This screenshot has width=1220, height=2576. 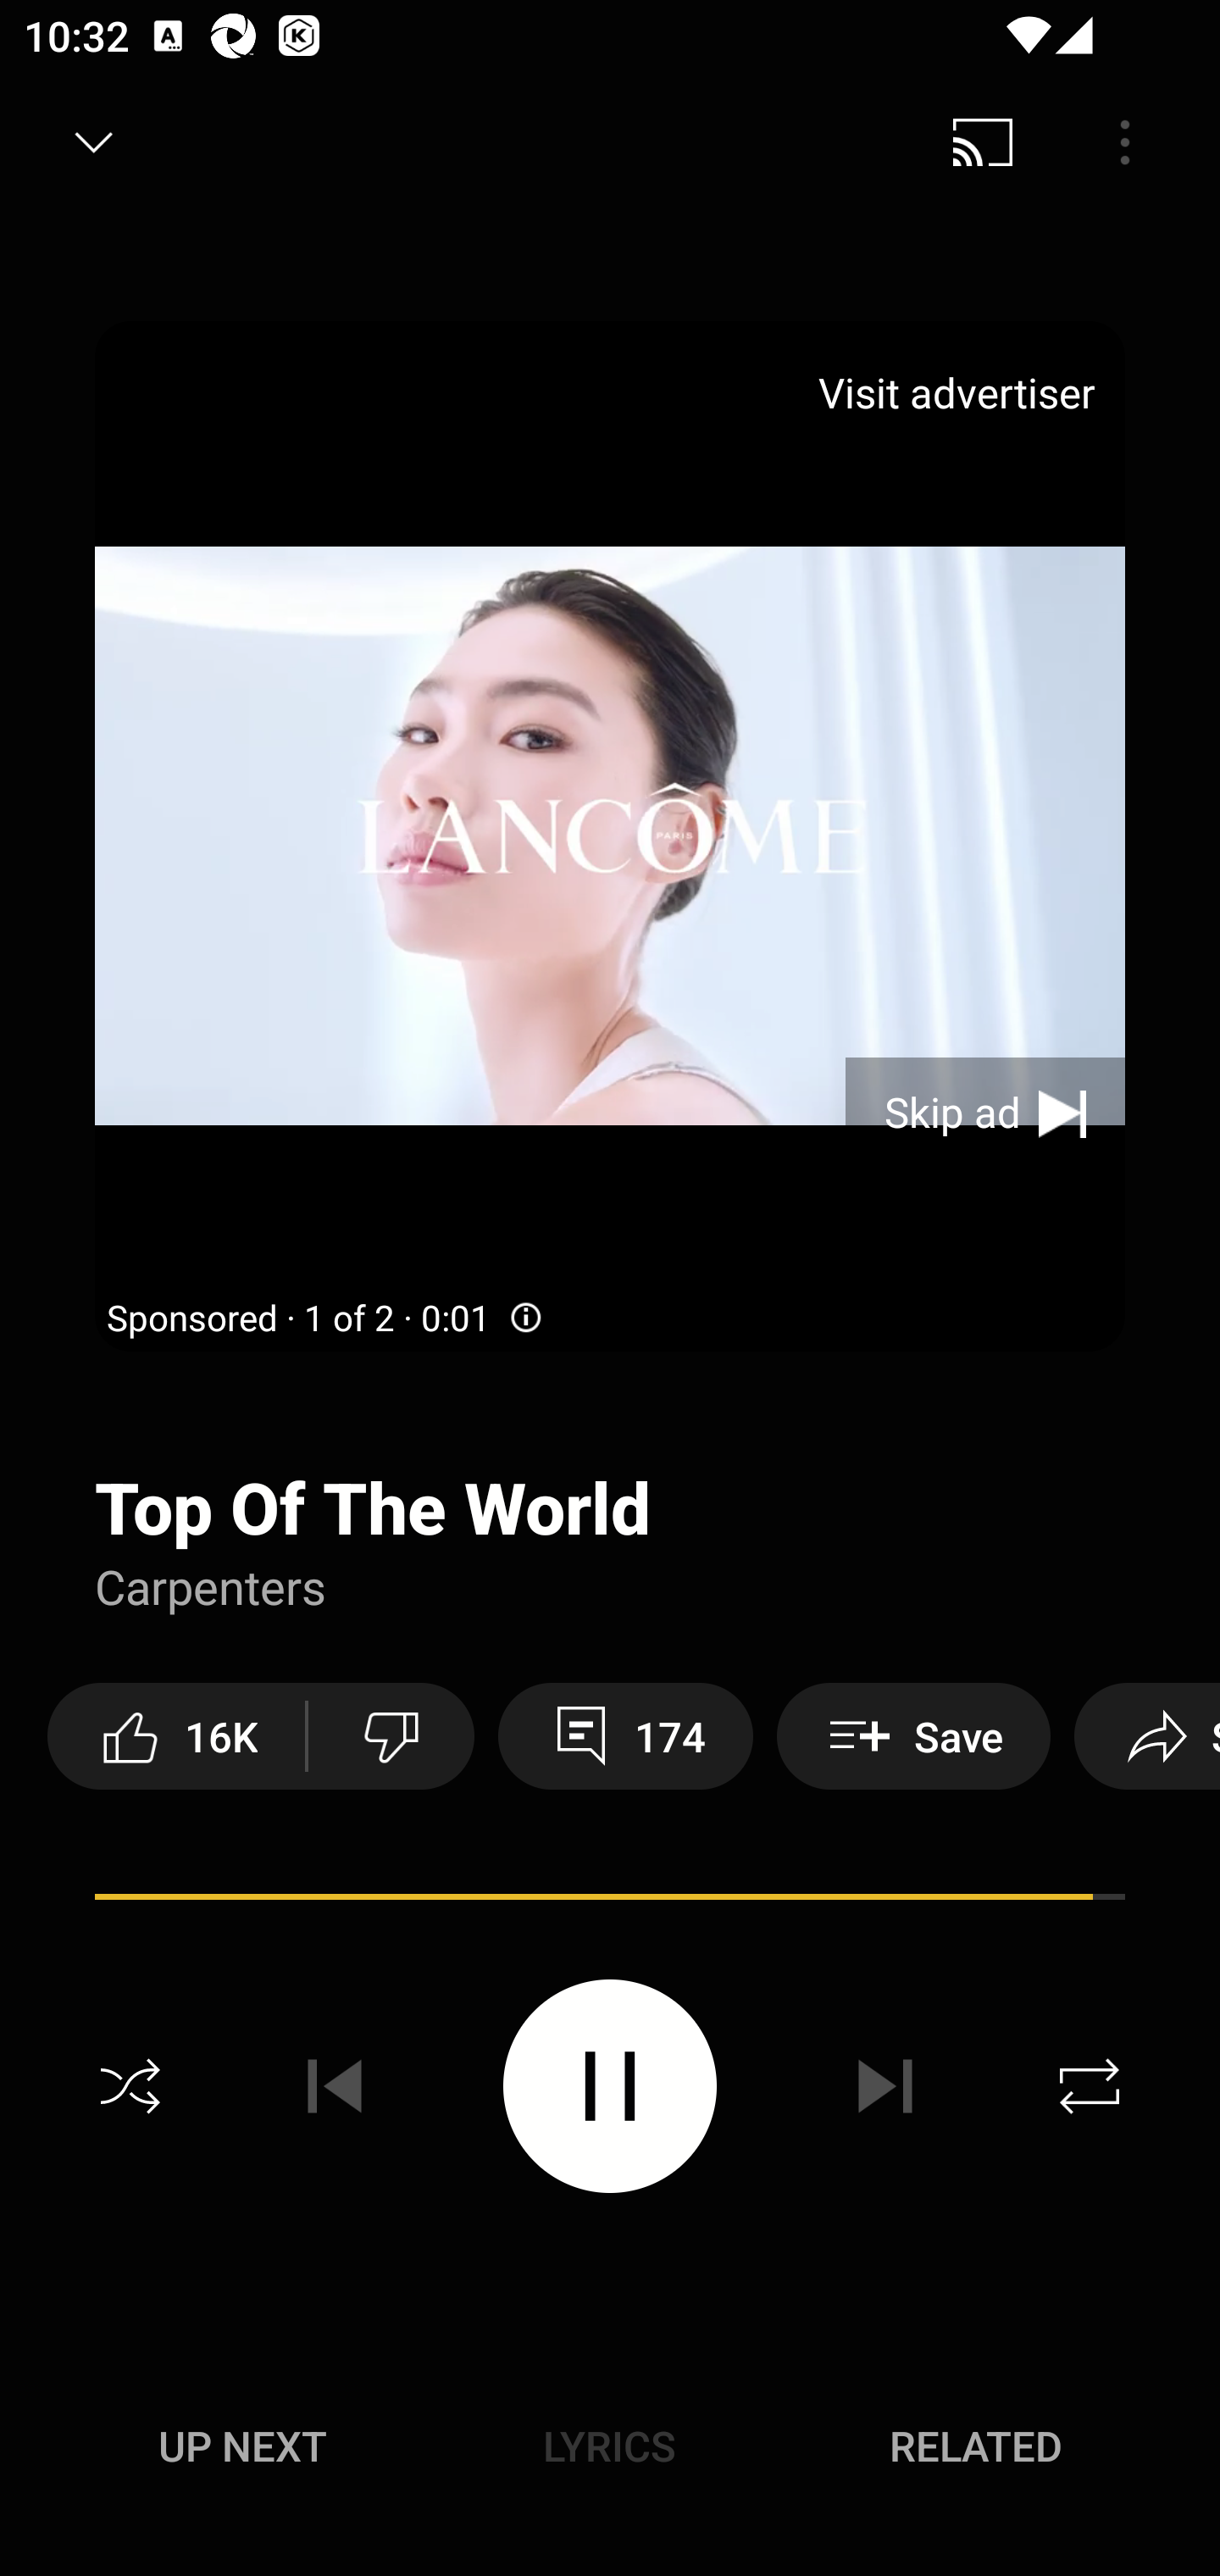 I want to click on Previous track disabled, so click(x=335, y=2086).